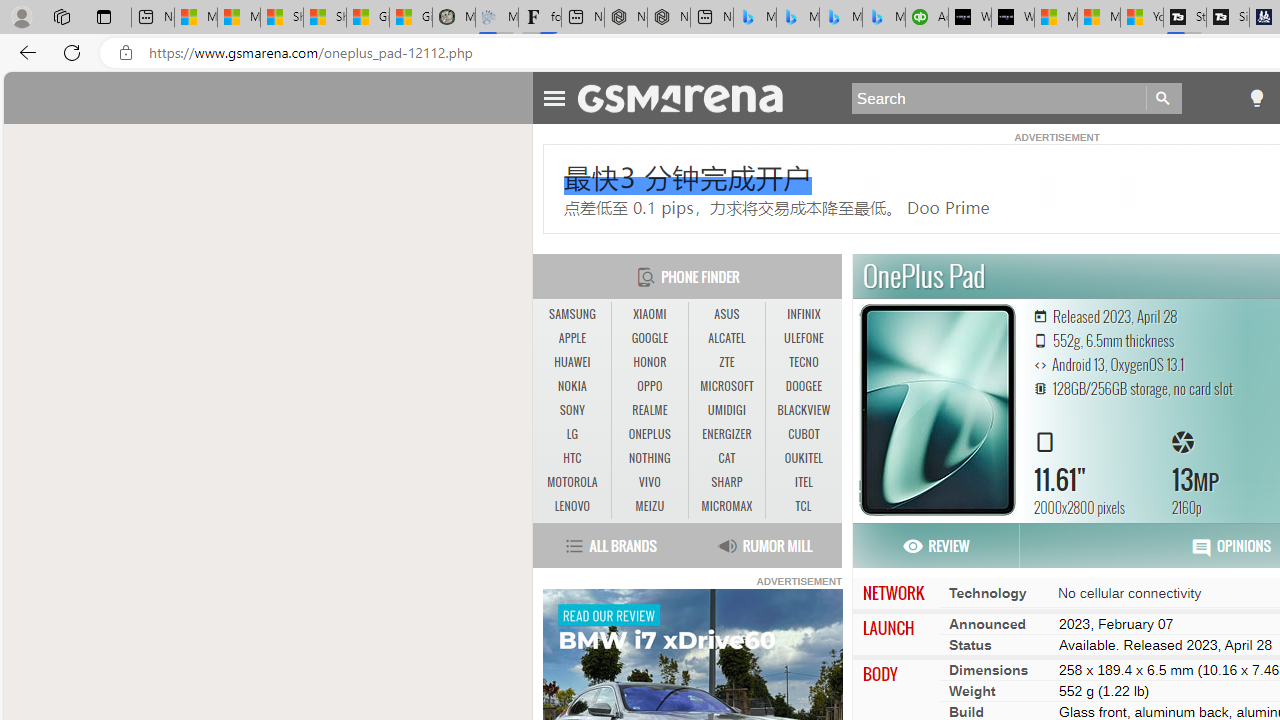 This screenshot has height=720, width=1280. I want to click on Microsoft Bing Travel - Shangri-La Hotel Bangkok, so click(883, 18).